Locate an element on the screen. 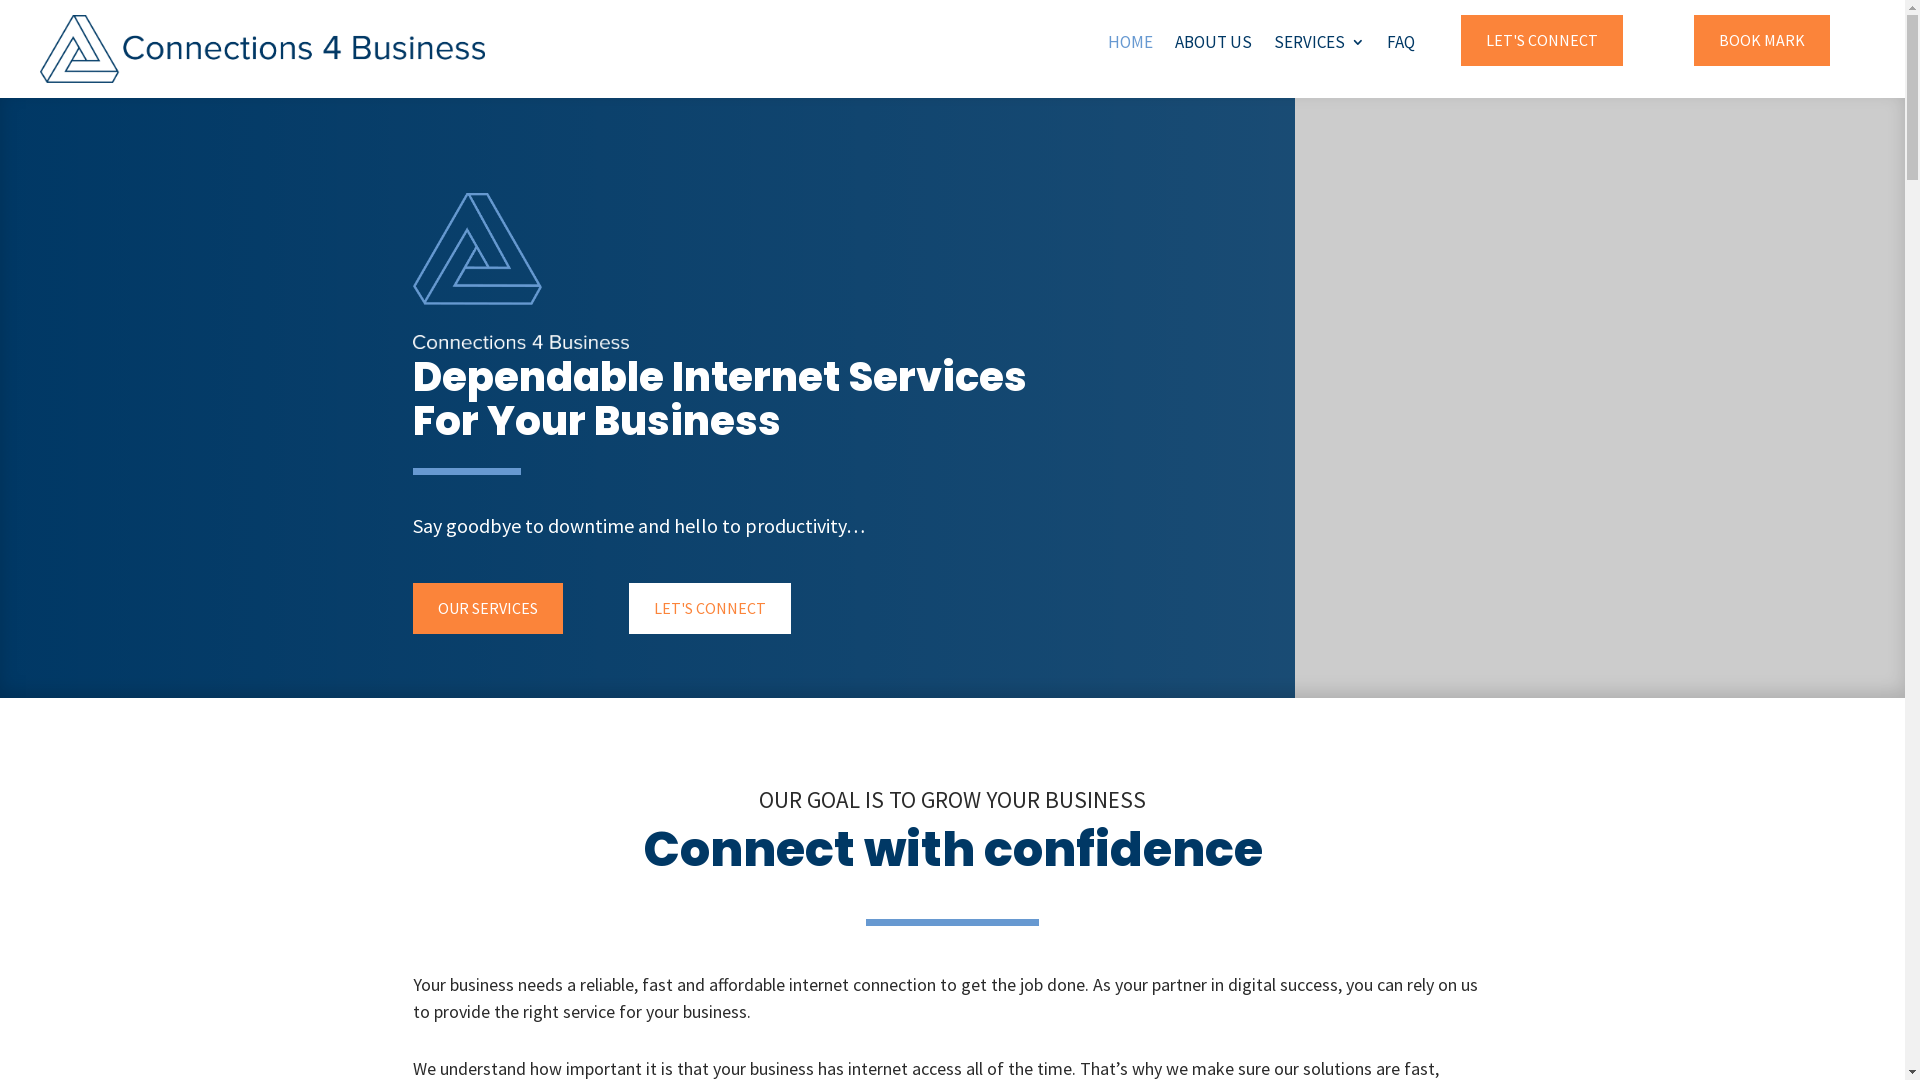 This screenshot has height=1080, width=1920. SERVICES is located at coordinates (1320, 46).